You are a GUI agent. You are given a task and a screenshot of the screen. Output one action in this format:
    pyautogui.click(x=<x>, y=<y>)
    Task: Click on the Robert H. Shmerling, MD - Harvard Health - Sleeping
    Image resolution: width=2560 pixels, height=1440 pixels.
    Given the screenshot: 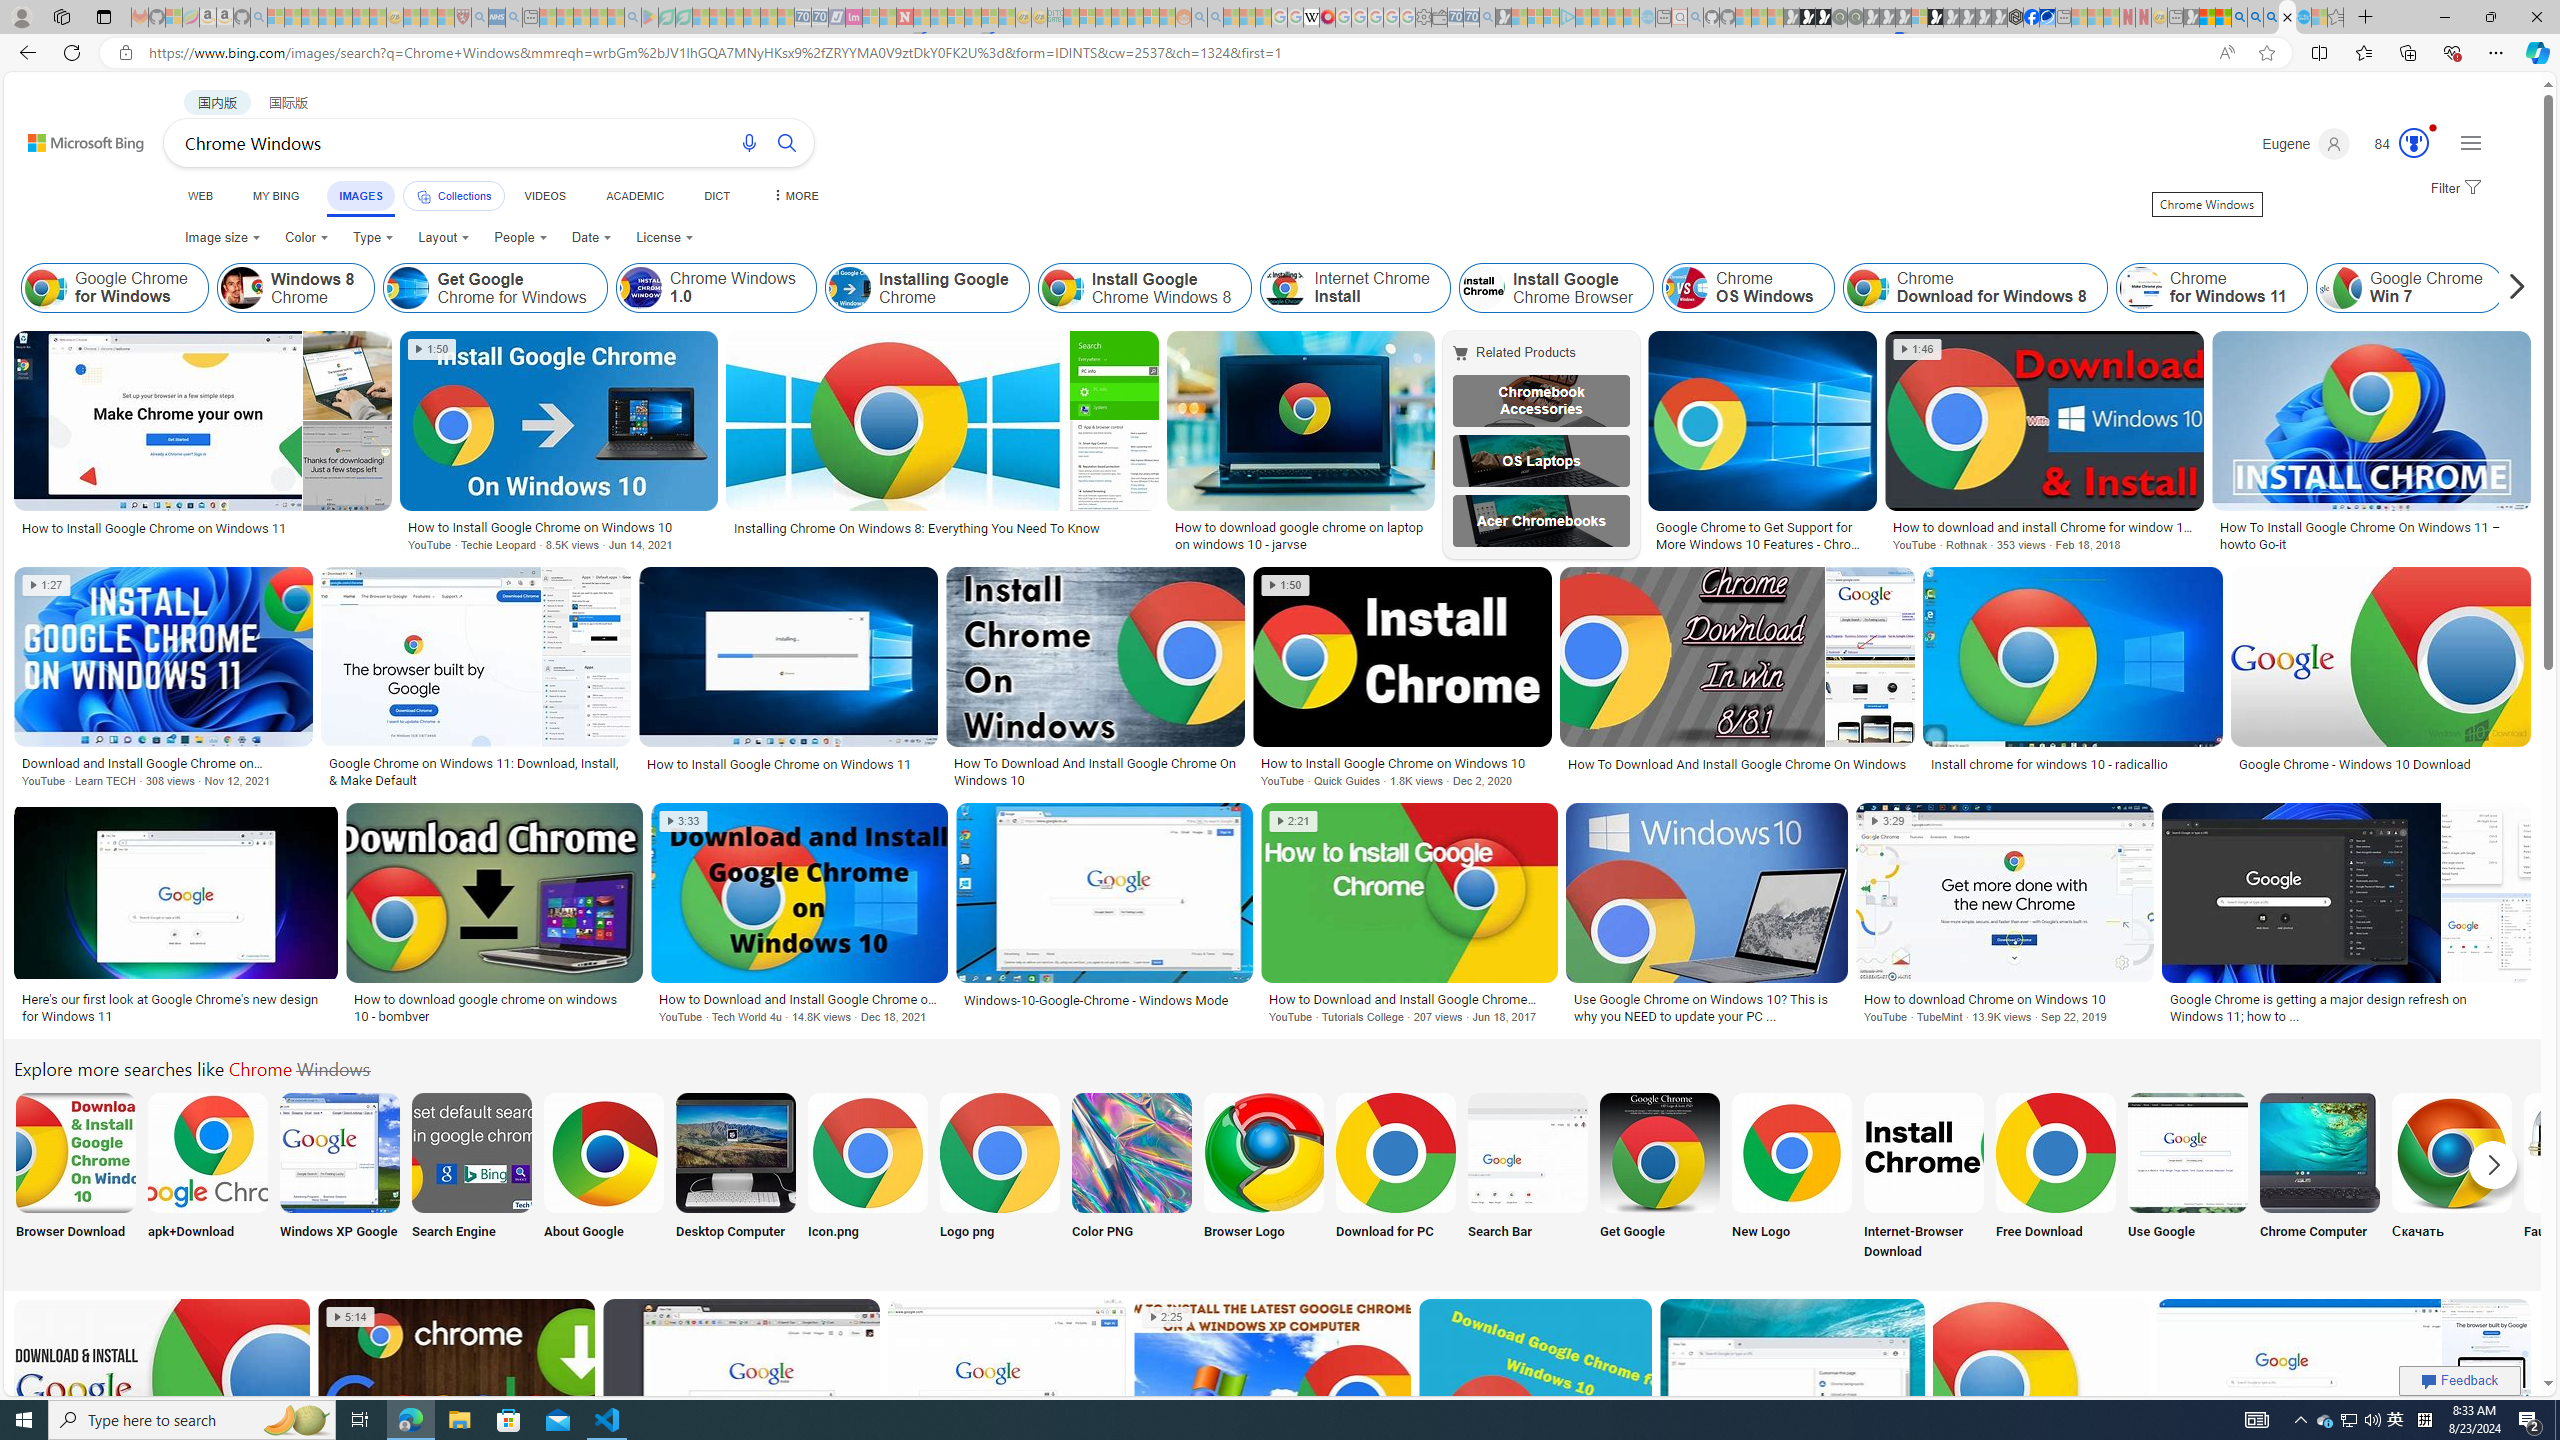 What is the action you would take?
    pyautogui.click(x=463, y=17)
    